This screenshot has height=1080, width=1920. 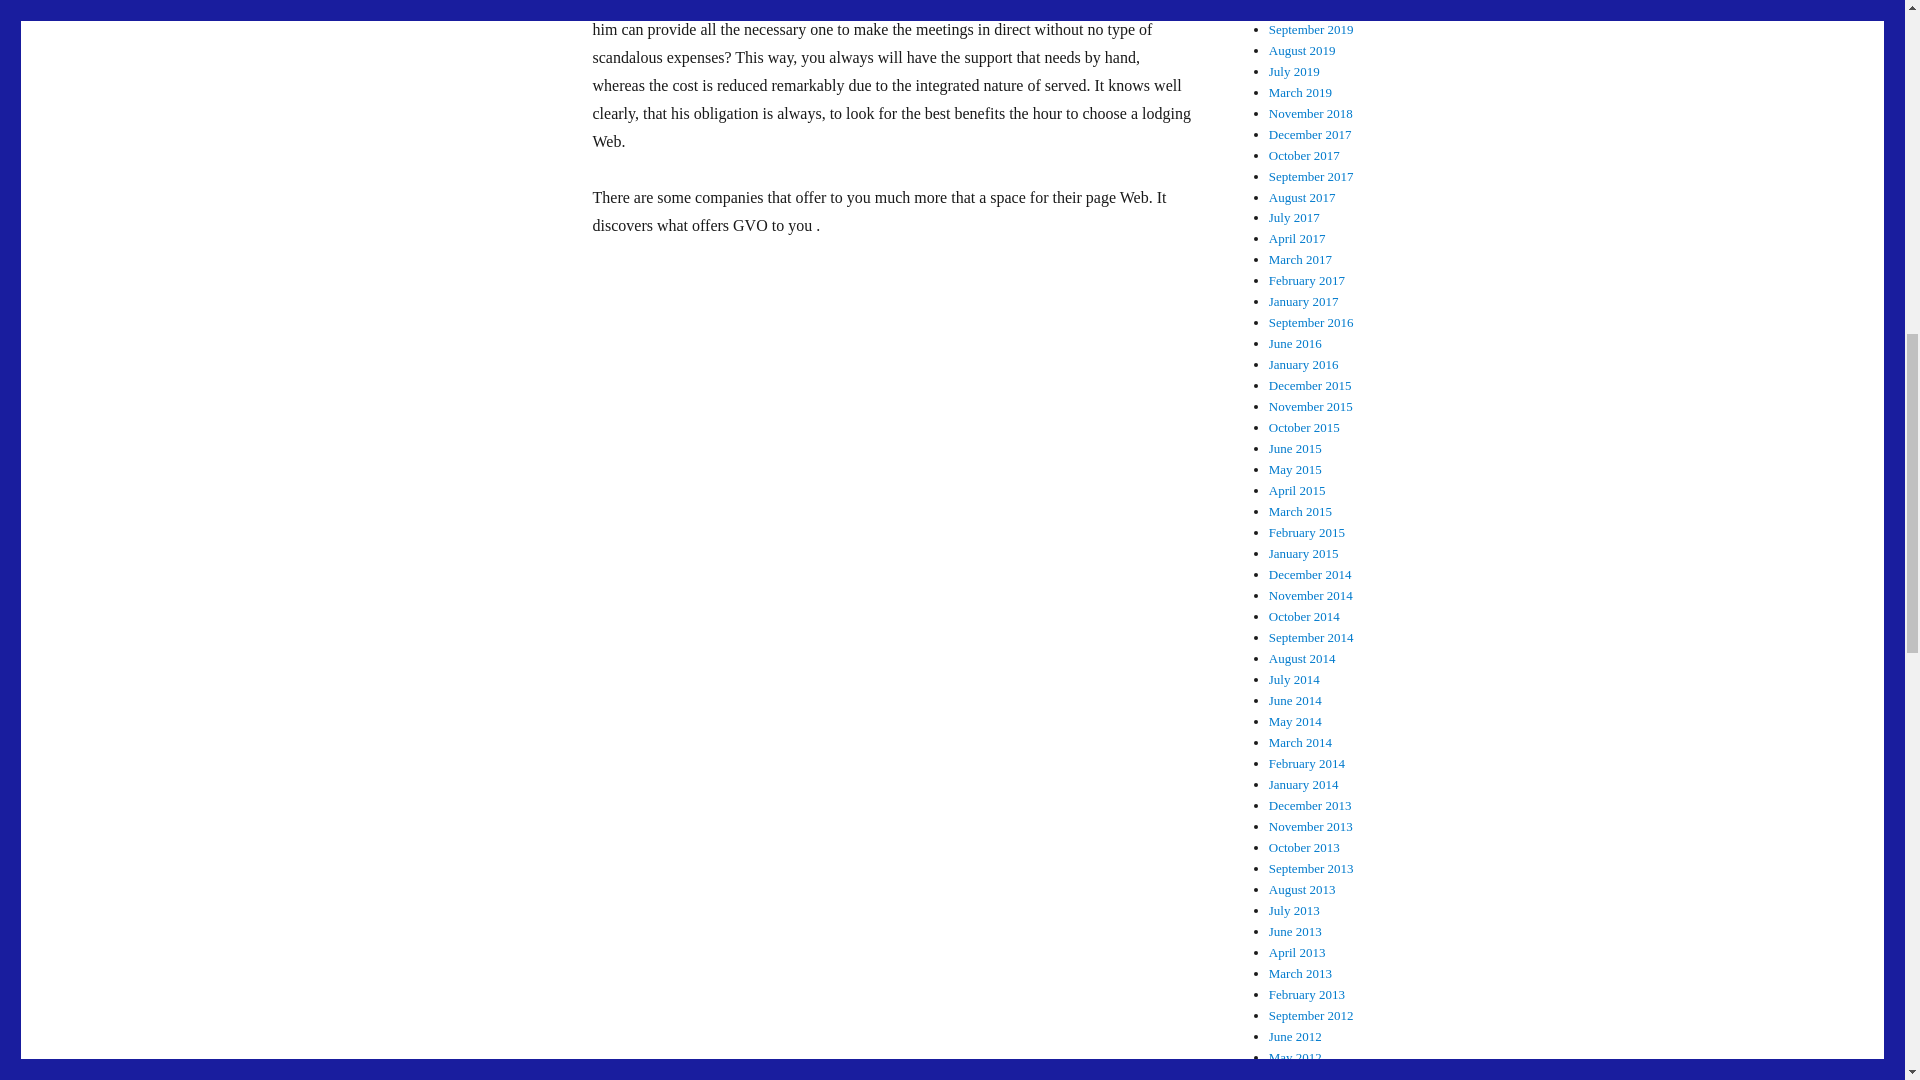 I want to click on October 2017, so click(x=1304, y=155).